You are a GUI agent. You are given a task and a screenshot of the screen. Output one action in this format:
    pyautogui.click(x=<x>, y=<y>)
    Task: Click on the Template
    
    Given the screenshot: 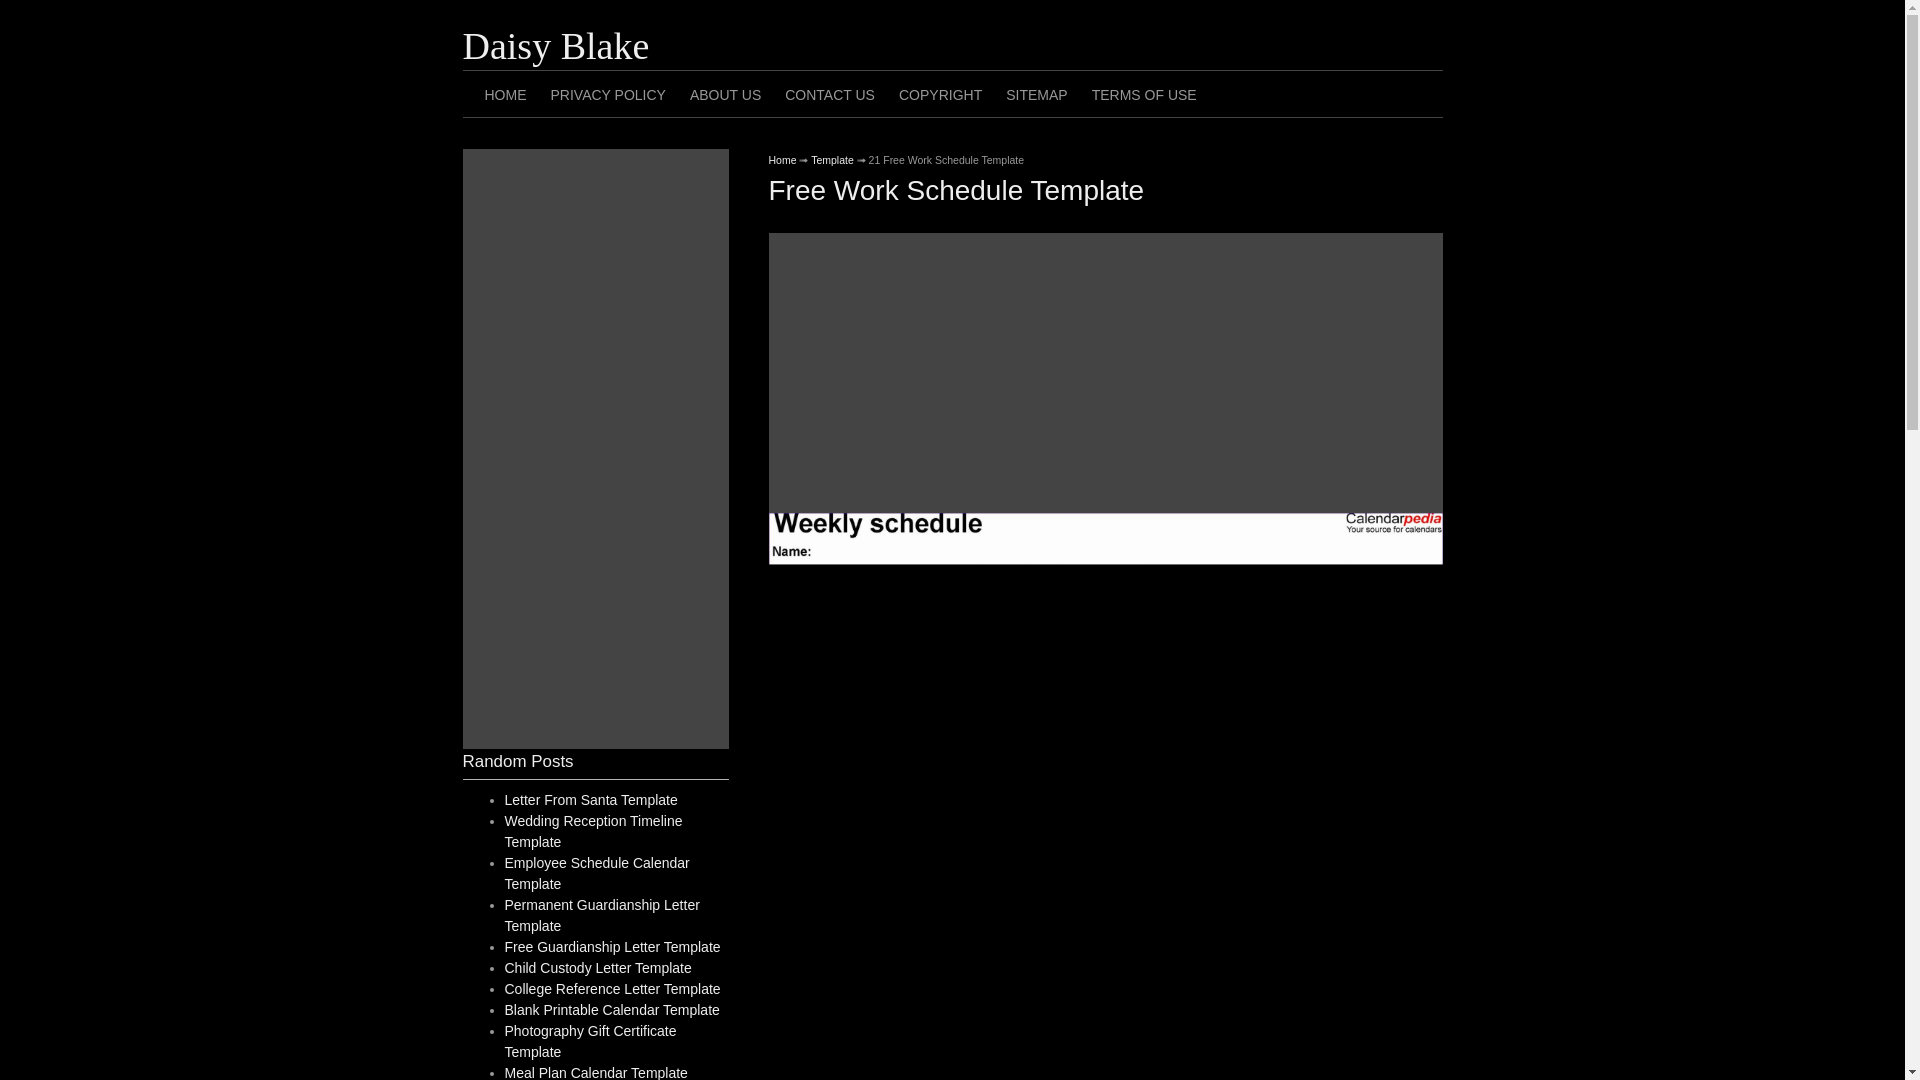 What is the action you would take?
    pyautogui.click(x=832, y=160)
    